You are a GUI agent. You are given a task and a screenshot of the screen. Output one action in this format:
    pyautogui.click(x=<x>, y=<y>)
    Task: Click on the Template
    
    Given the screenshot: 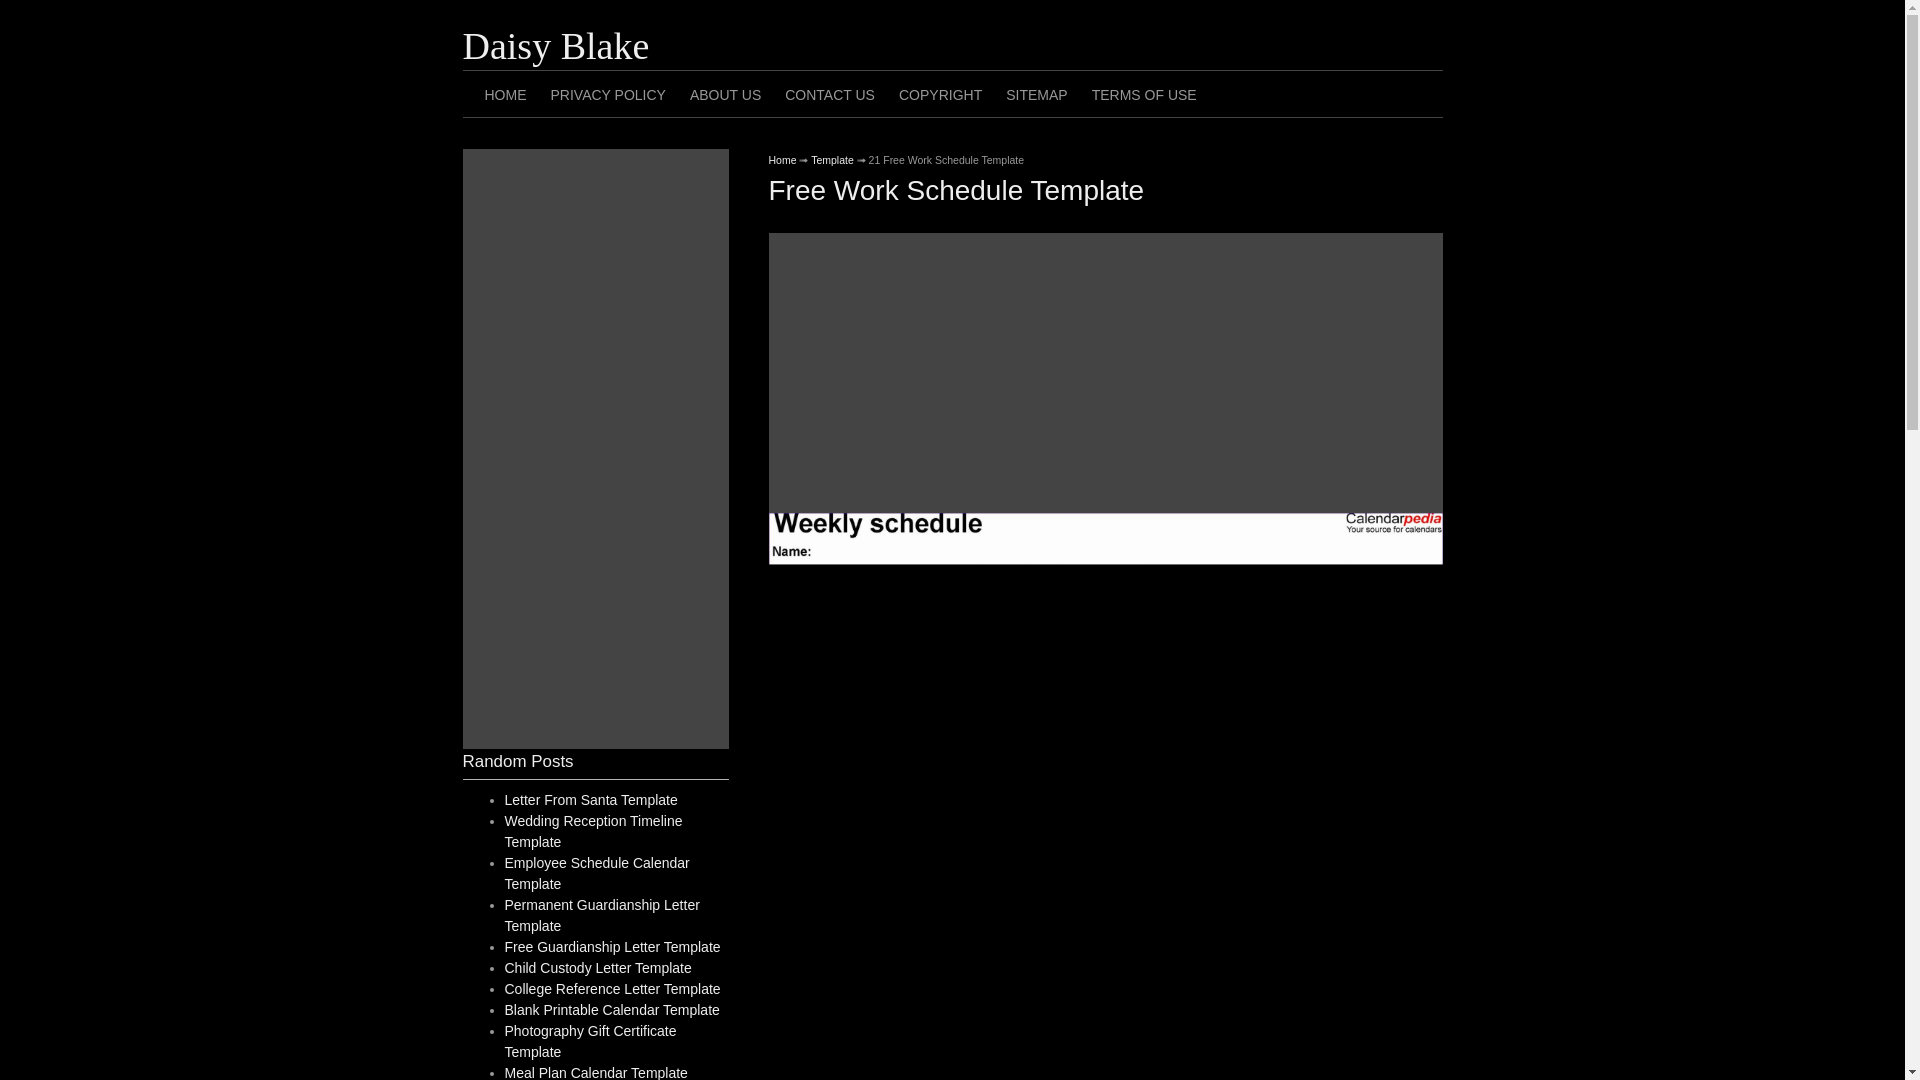 What is the action you would take?
    pyautogui.click(x=832, y=160)
    